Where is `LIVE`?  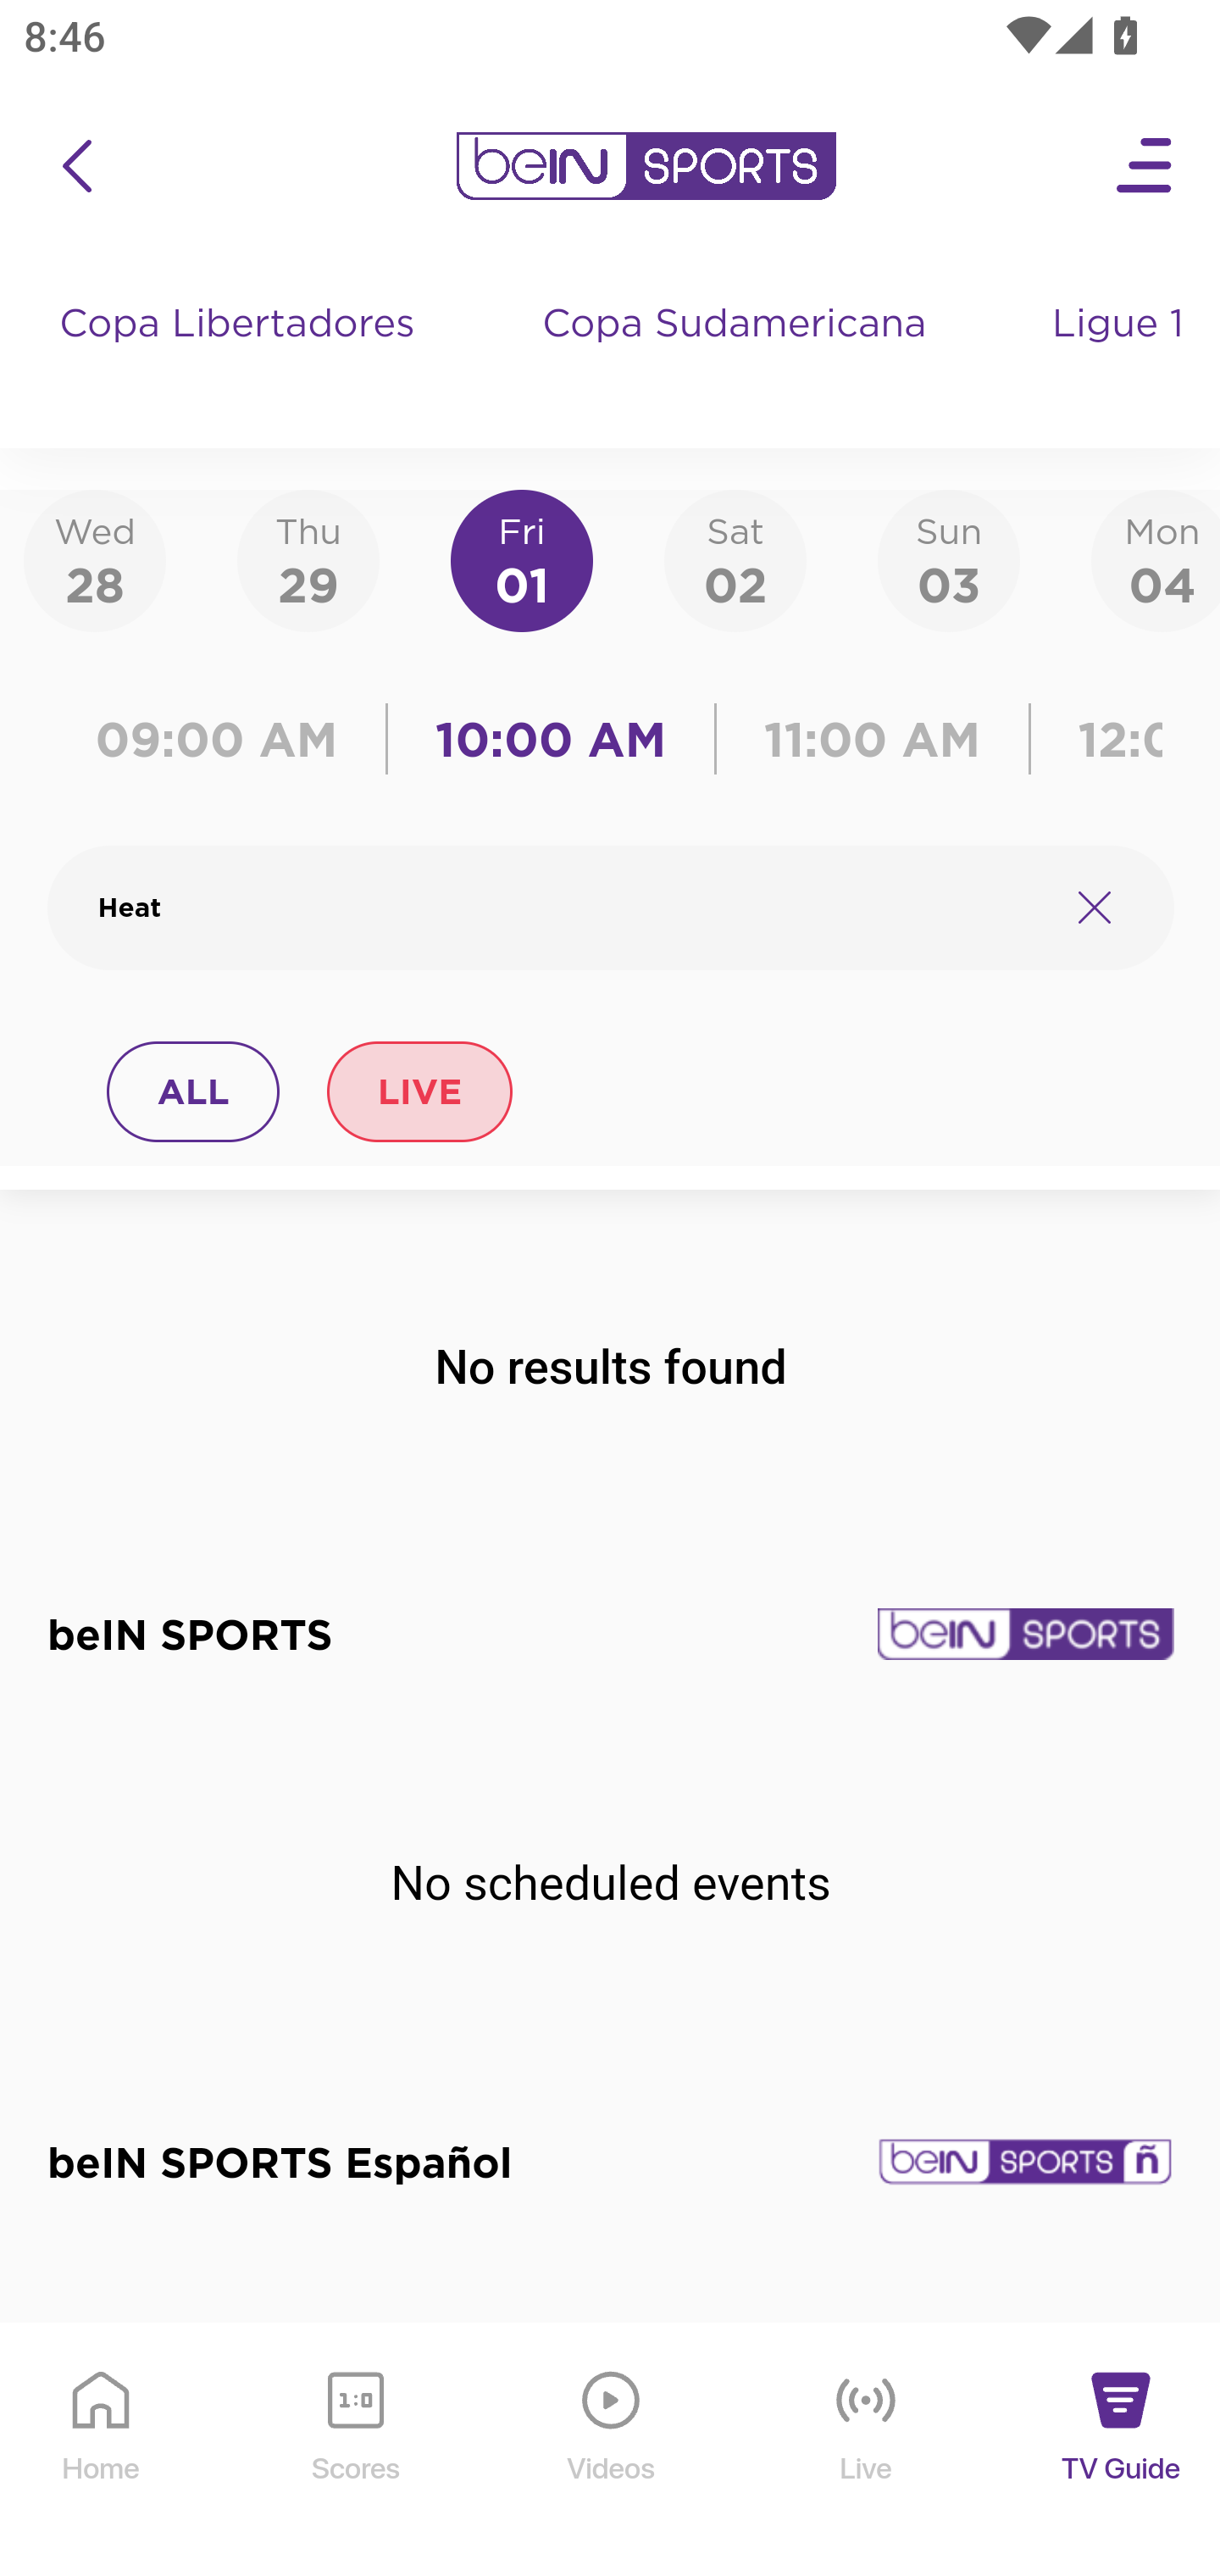 LIVE is located at coordinates (419, 1091).